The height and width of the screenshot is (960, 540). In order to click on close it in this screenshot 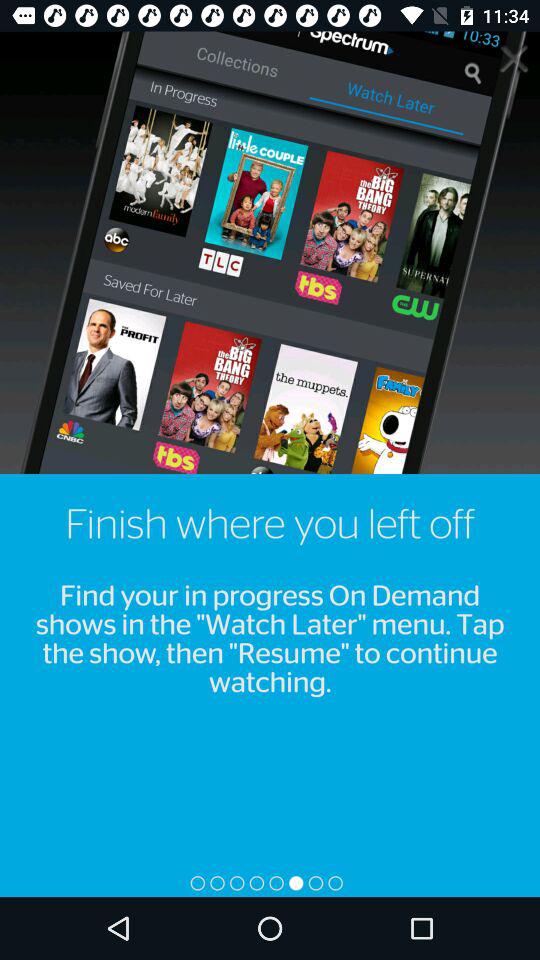, I will do `click(514, 58)`.